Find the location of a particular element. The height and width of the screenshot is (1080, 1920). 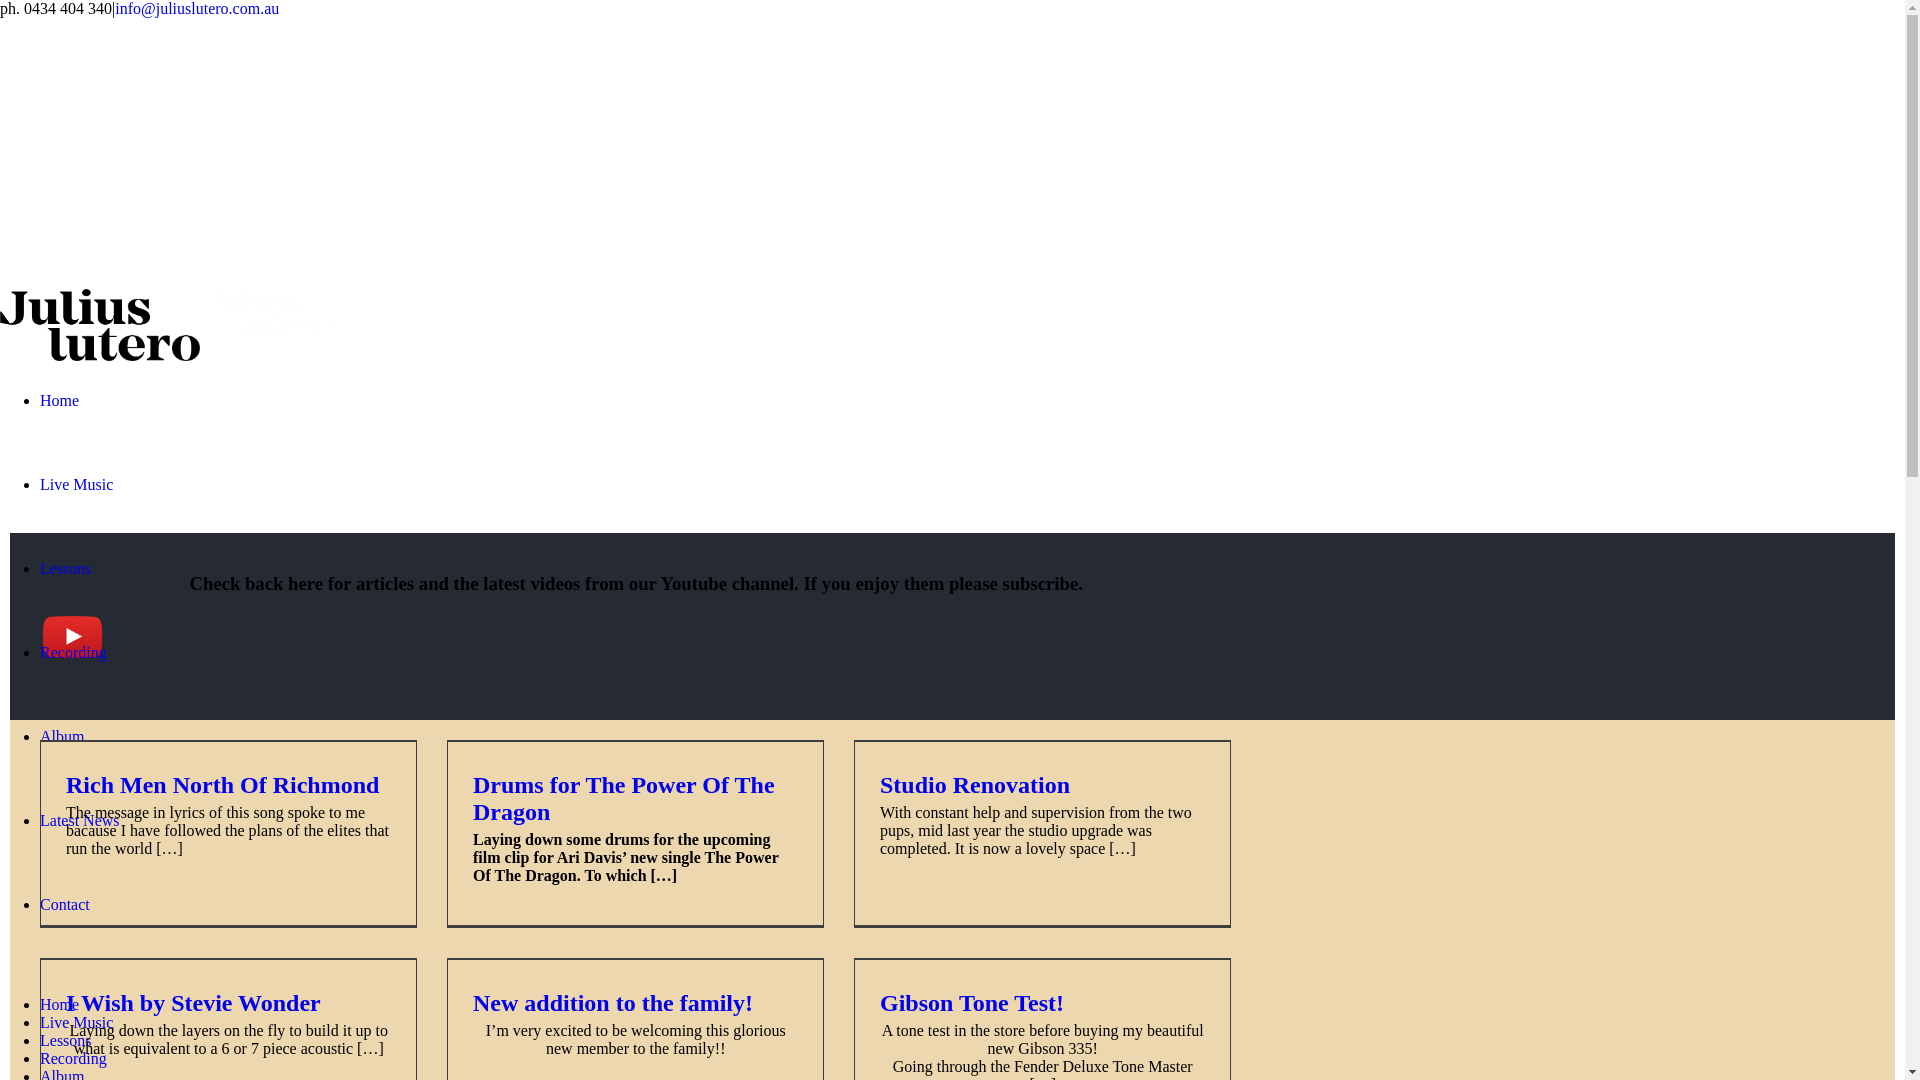

Album is located at coordinates (62, 770).